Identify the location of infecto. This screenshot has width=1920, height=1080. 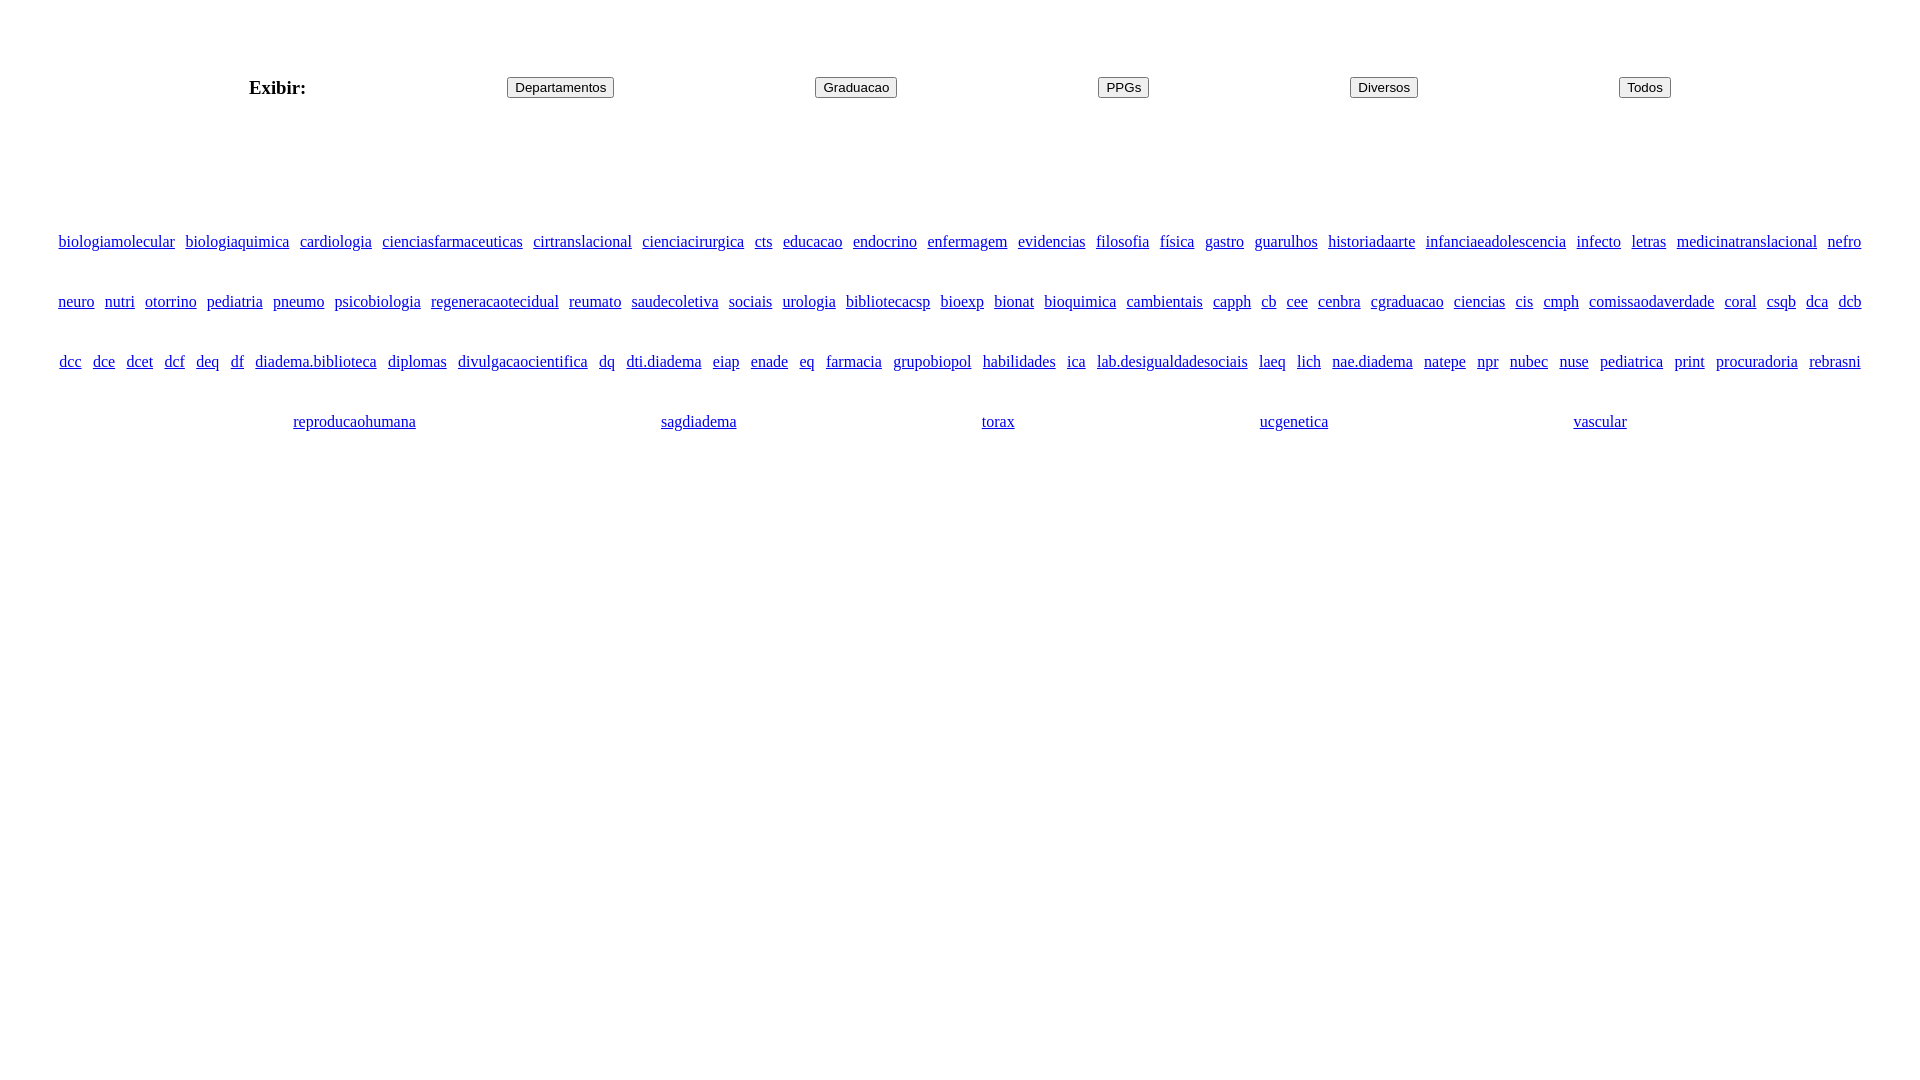
(1599, 242).